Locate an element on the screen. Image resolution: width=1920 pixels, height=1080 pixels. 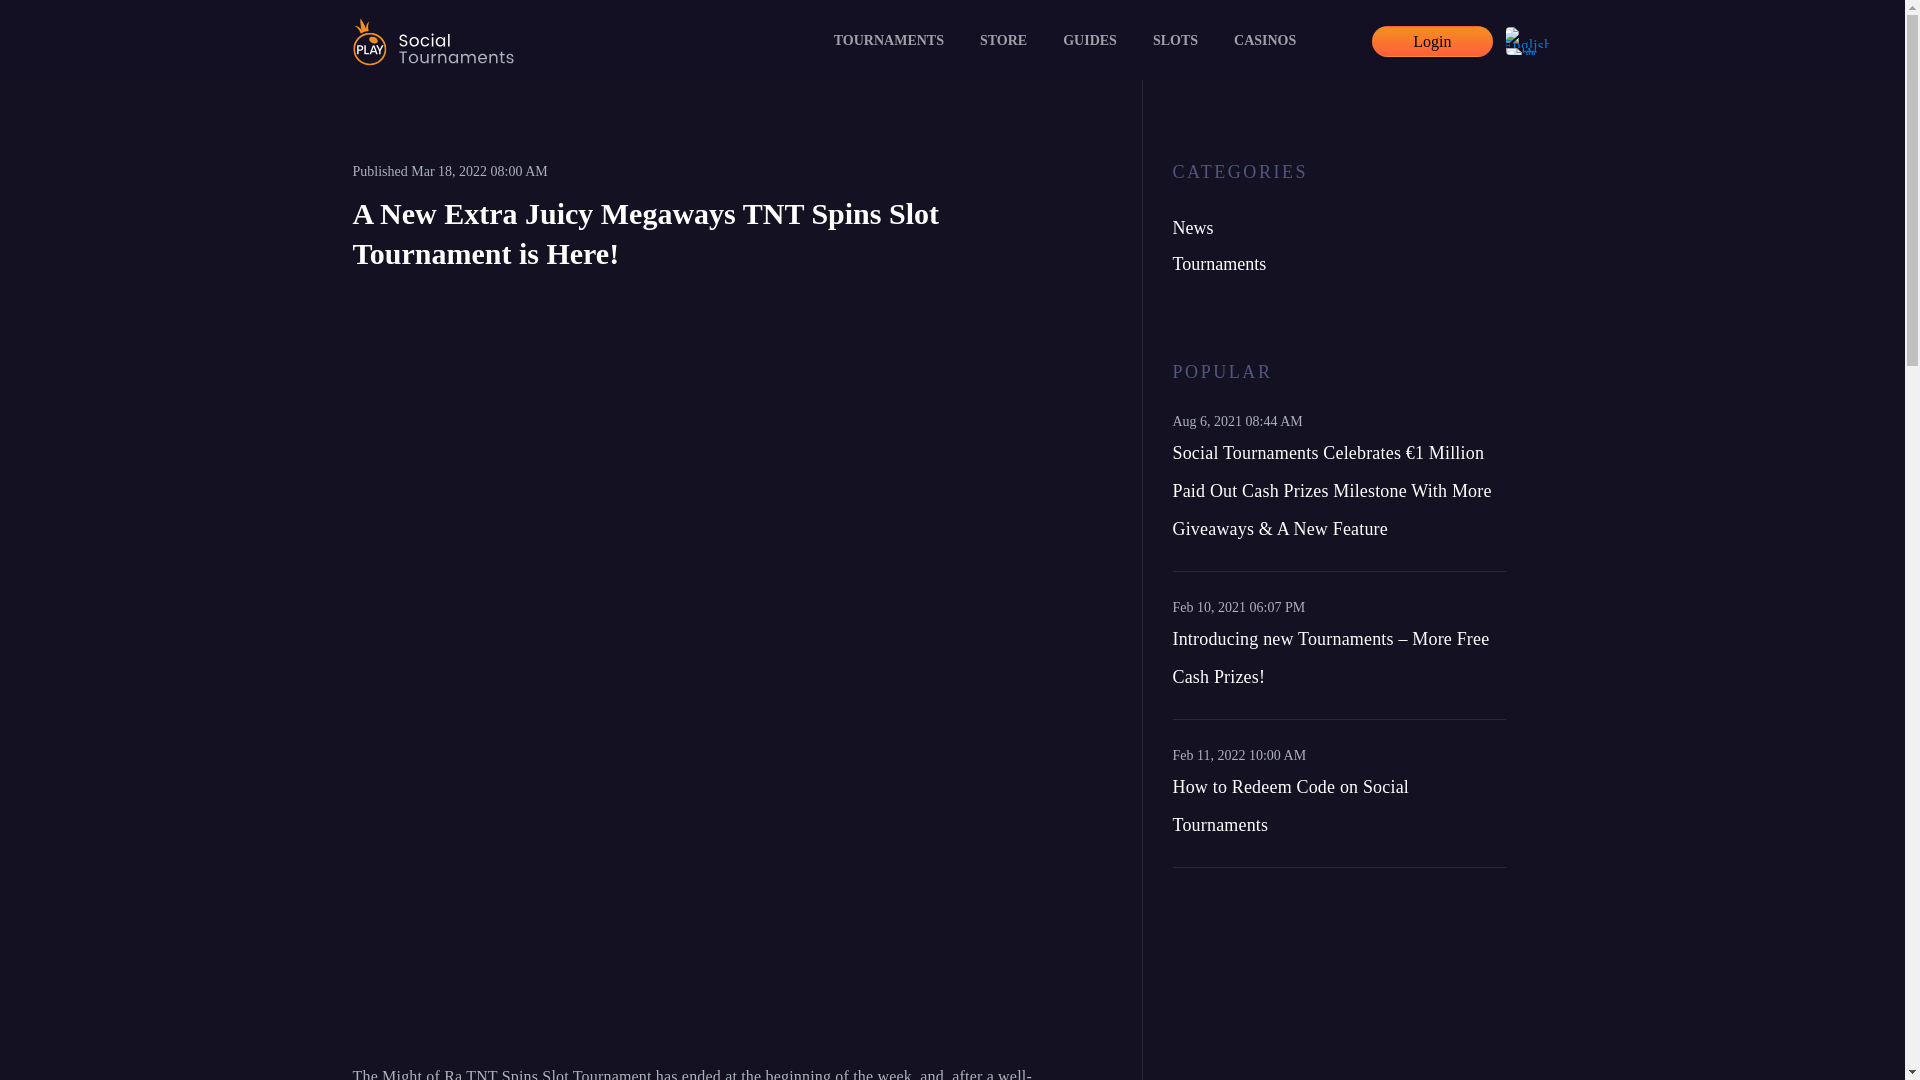
STORE is located at coordinates (1002, 41).